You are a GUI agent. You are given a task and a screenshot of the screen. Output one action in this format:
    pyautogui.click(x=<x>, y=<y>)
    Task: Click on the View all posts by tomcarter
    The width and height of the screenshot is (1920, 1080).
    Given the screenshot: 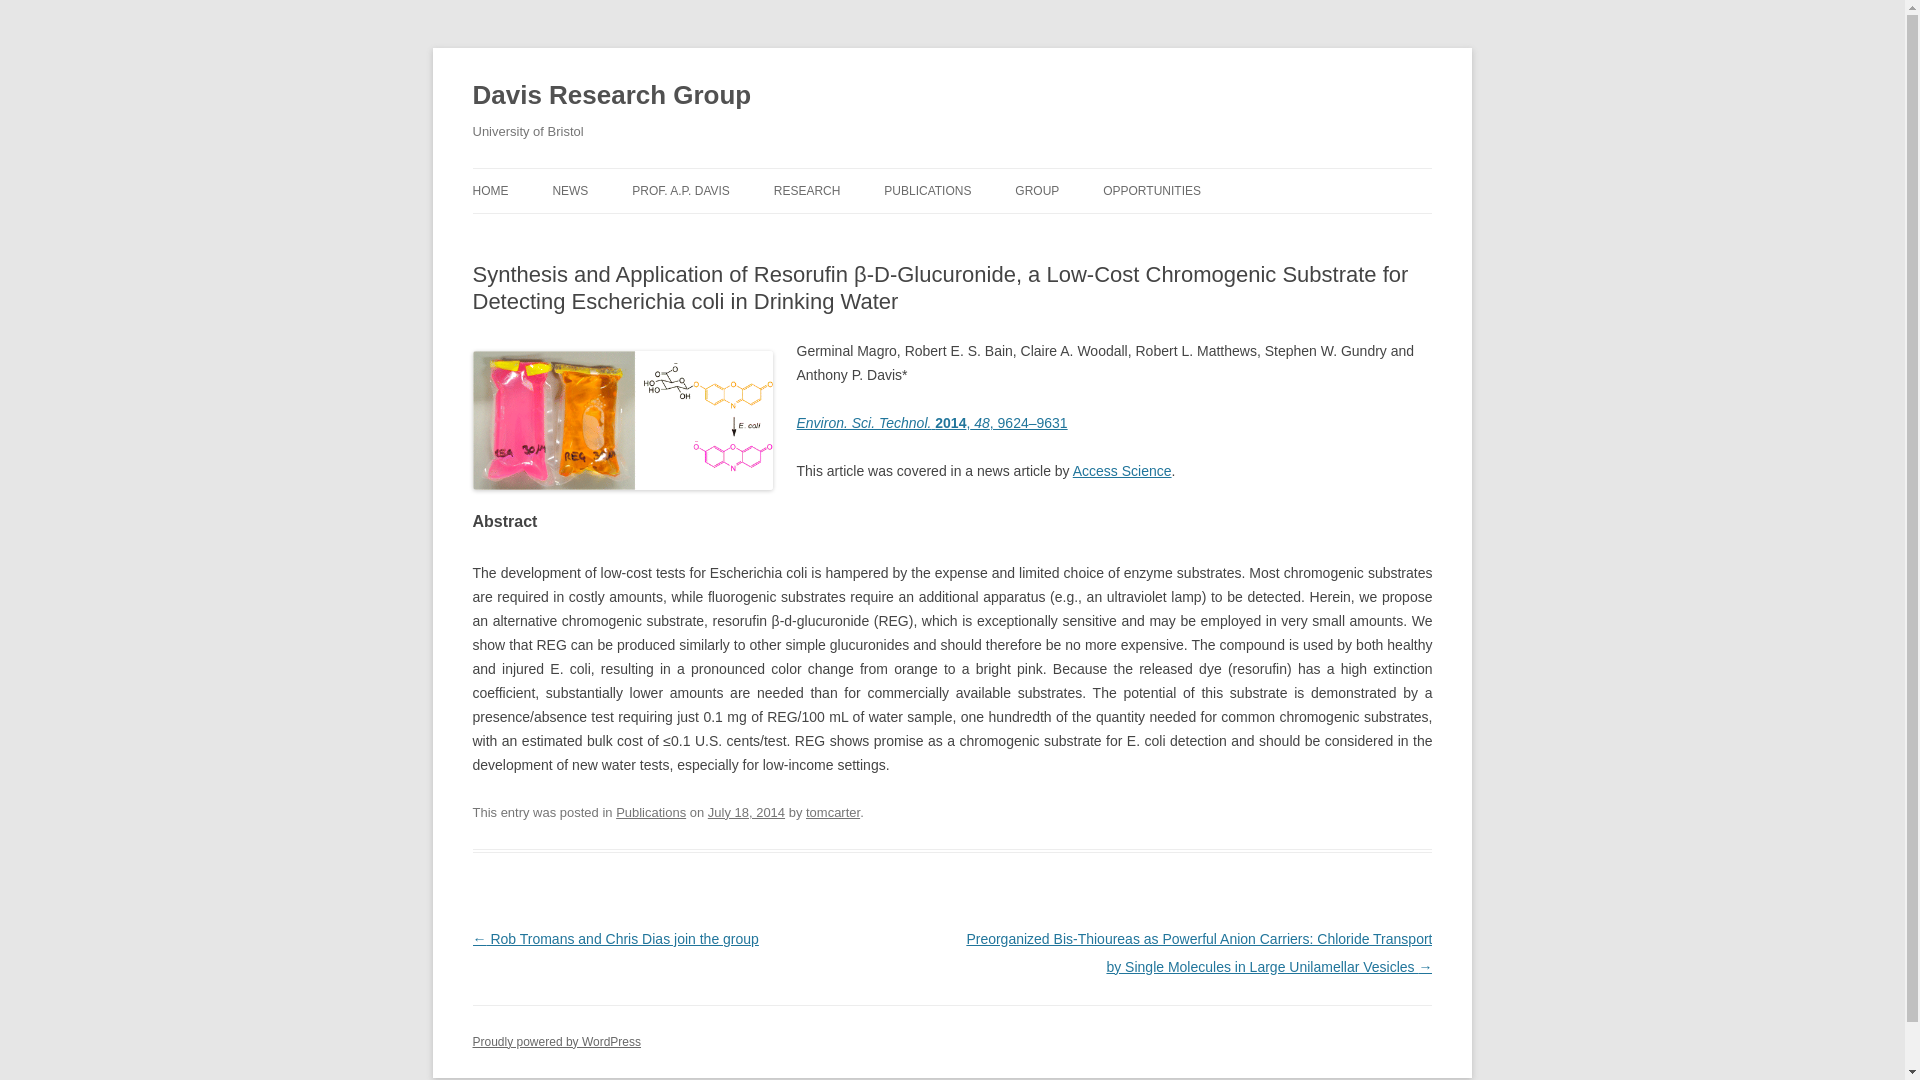 What is the action you would take?
    pyautogui.click(x=833, y=812)
    